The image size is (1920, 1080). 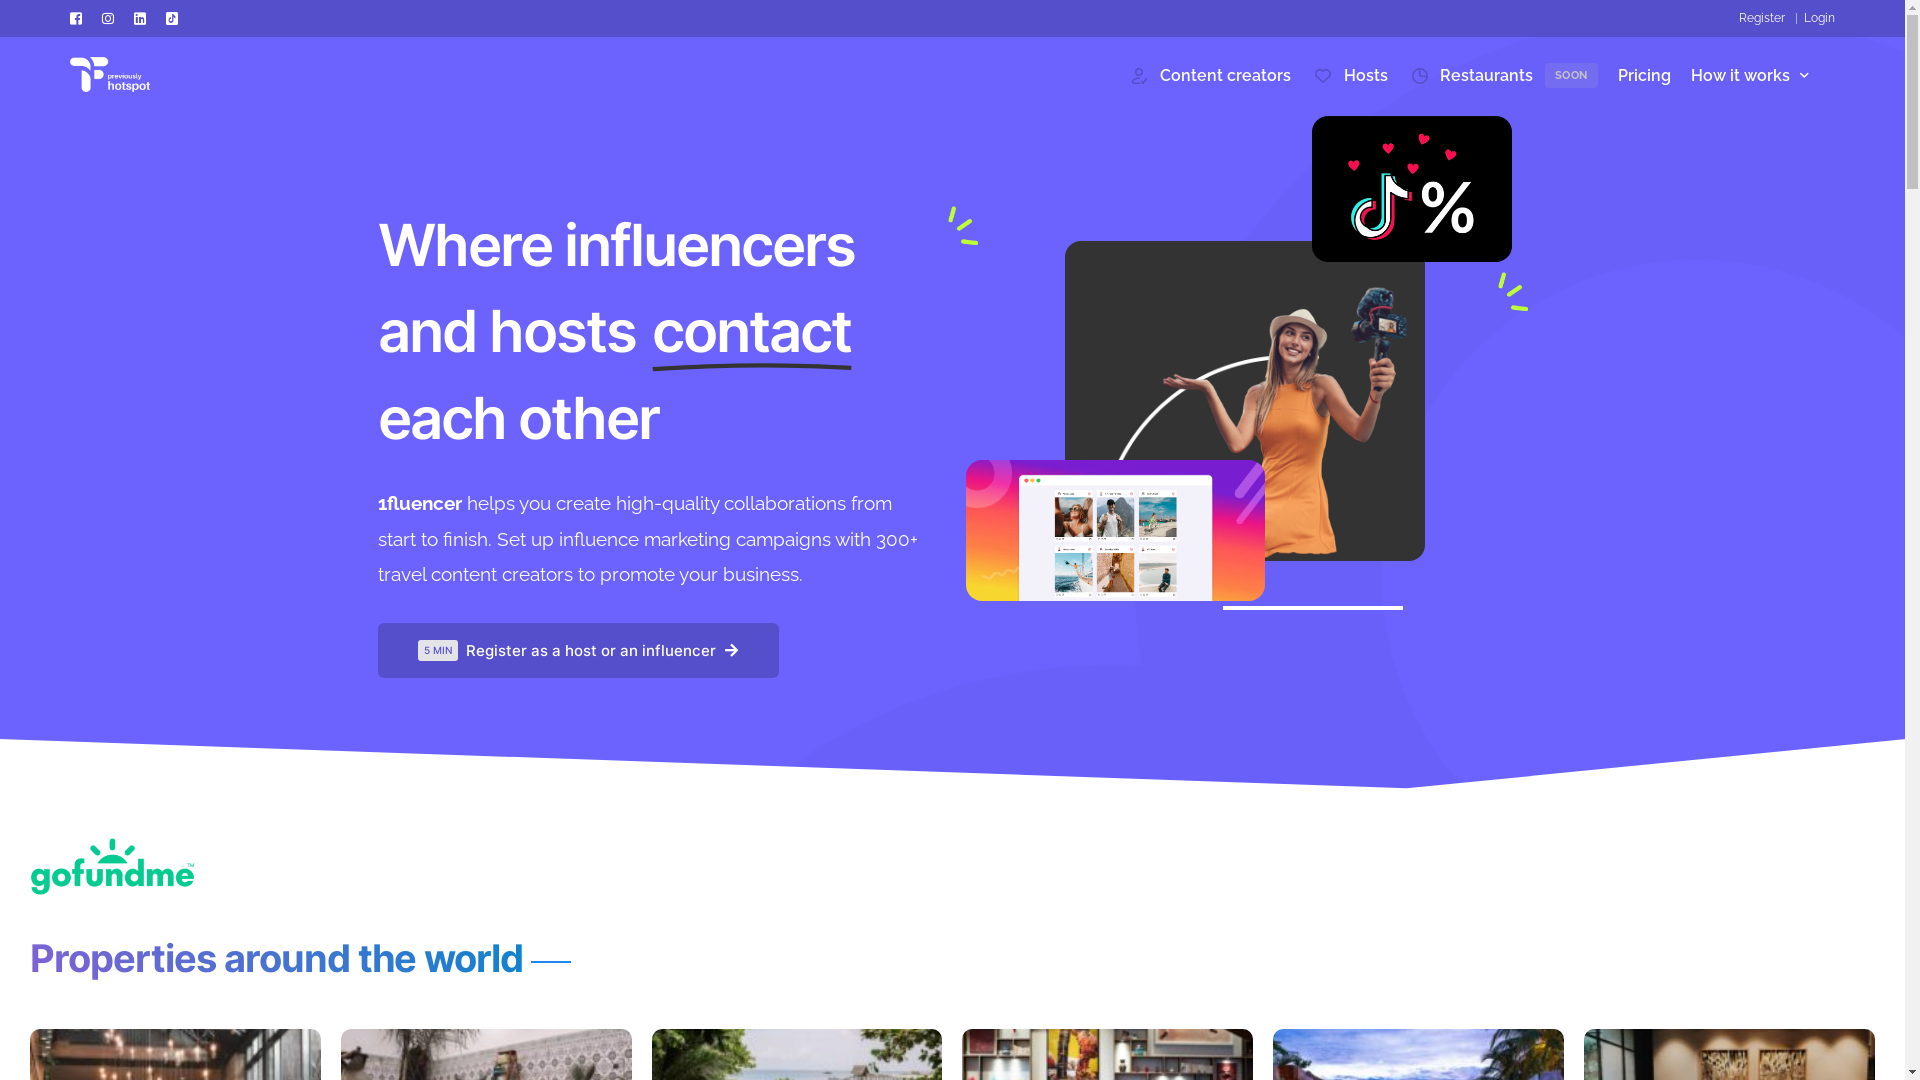 What do you see at coordinates (1644, 74) in the screenshot?
I see `Pricing` at bounding box center [1644, 74].